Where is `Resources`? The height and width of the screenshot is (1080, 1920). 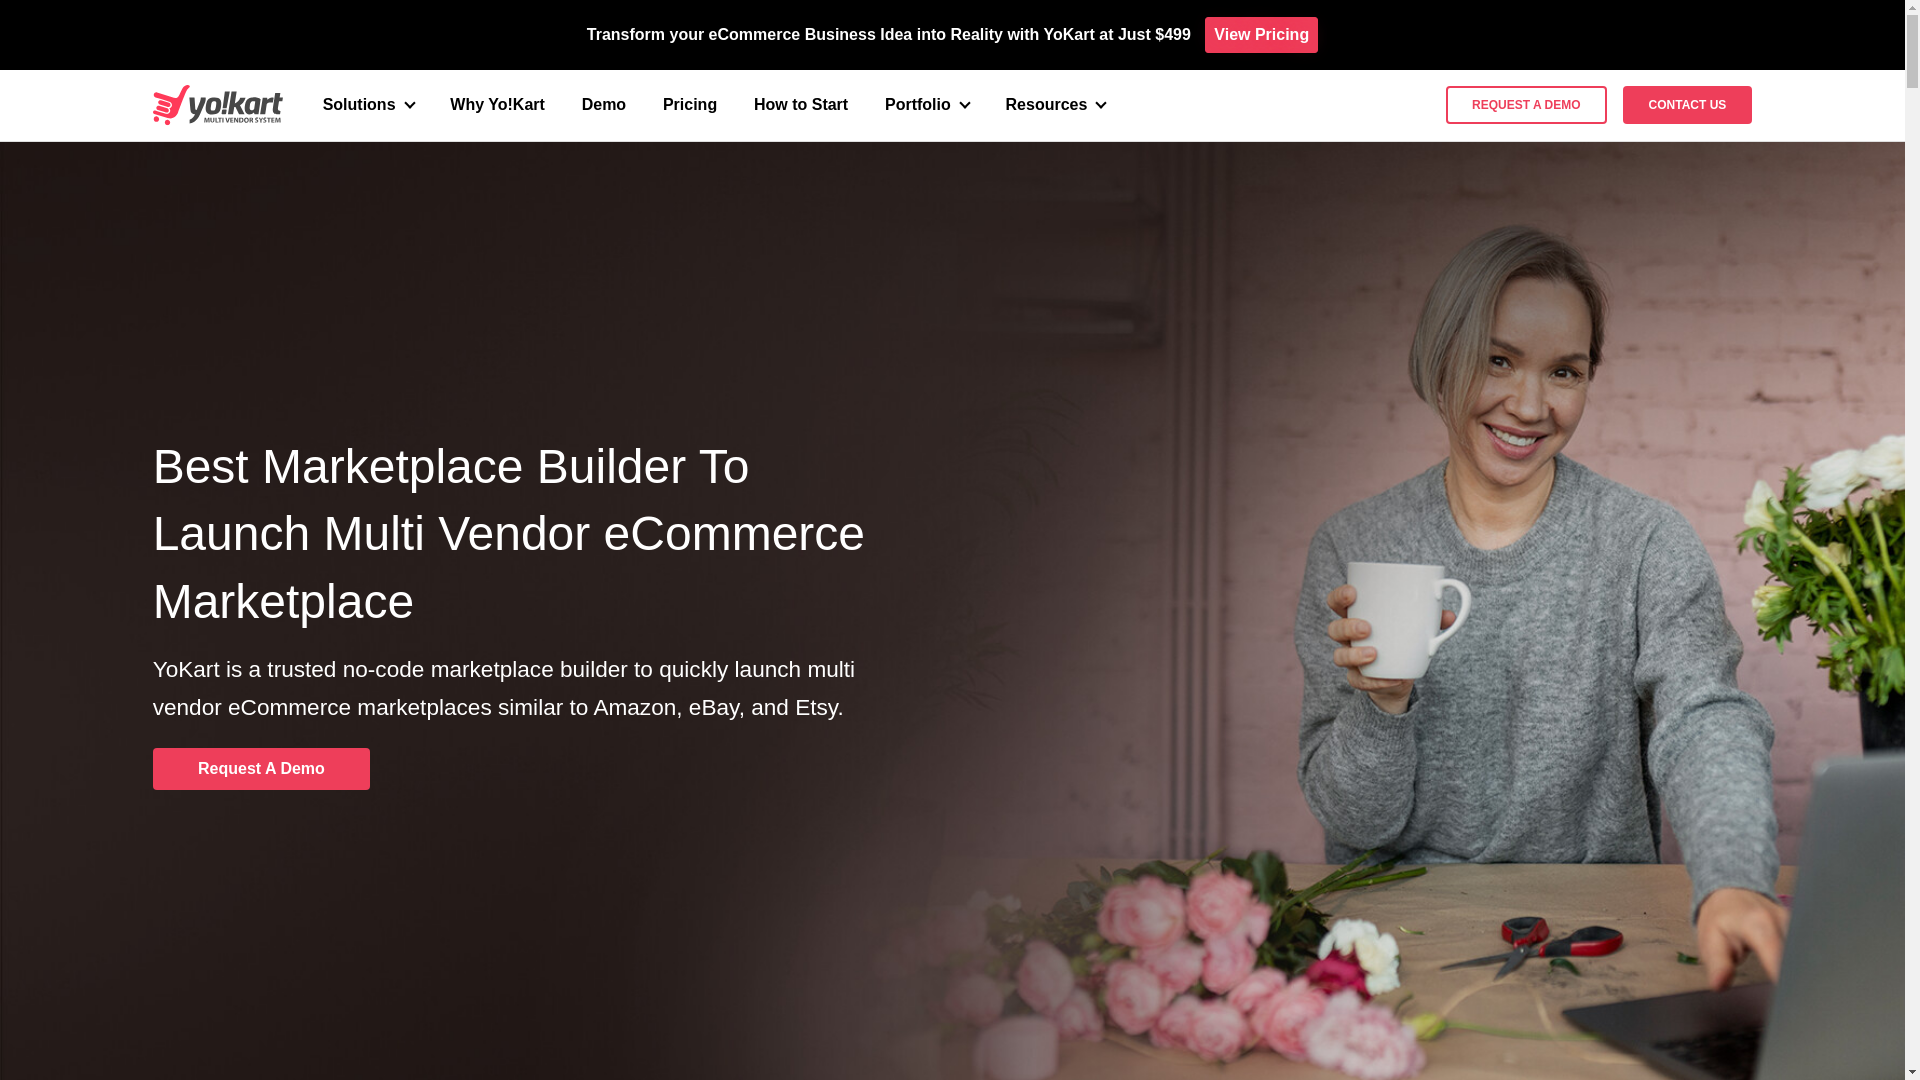
Resources is located at coordinates (1056, 105).